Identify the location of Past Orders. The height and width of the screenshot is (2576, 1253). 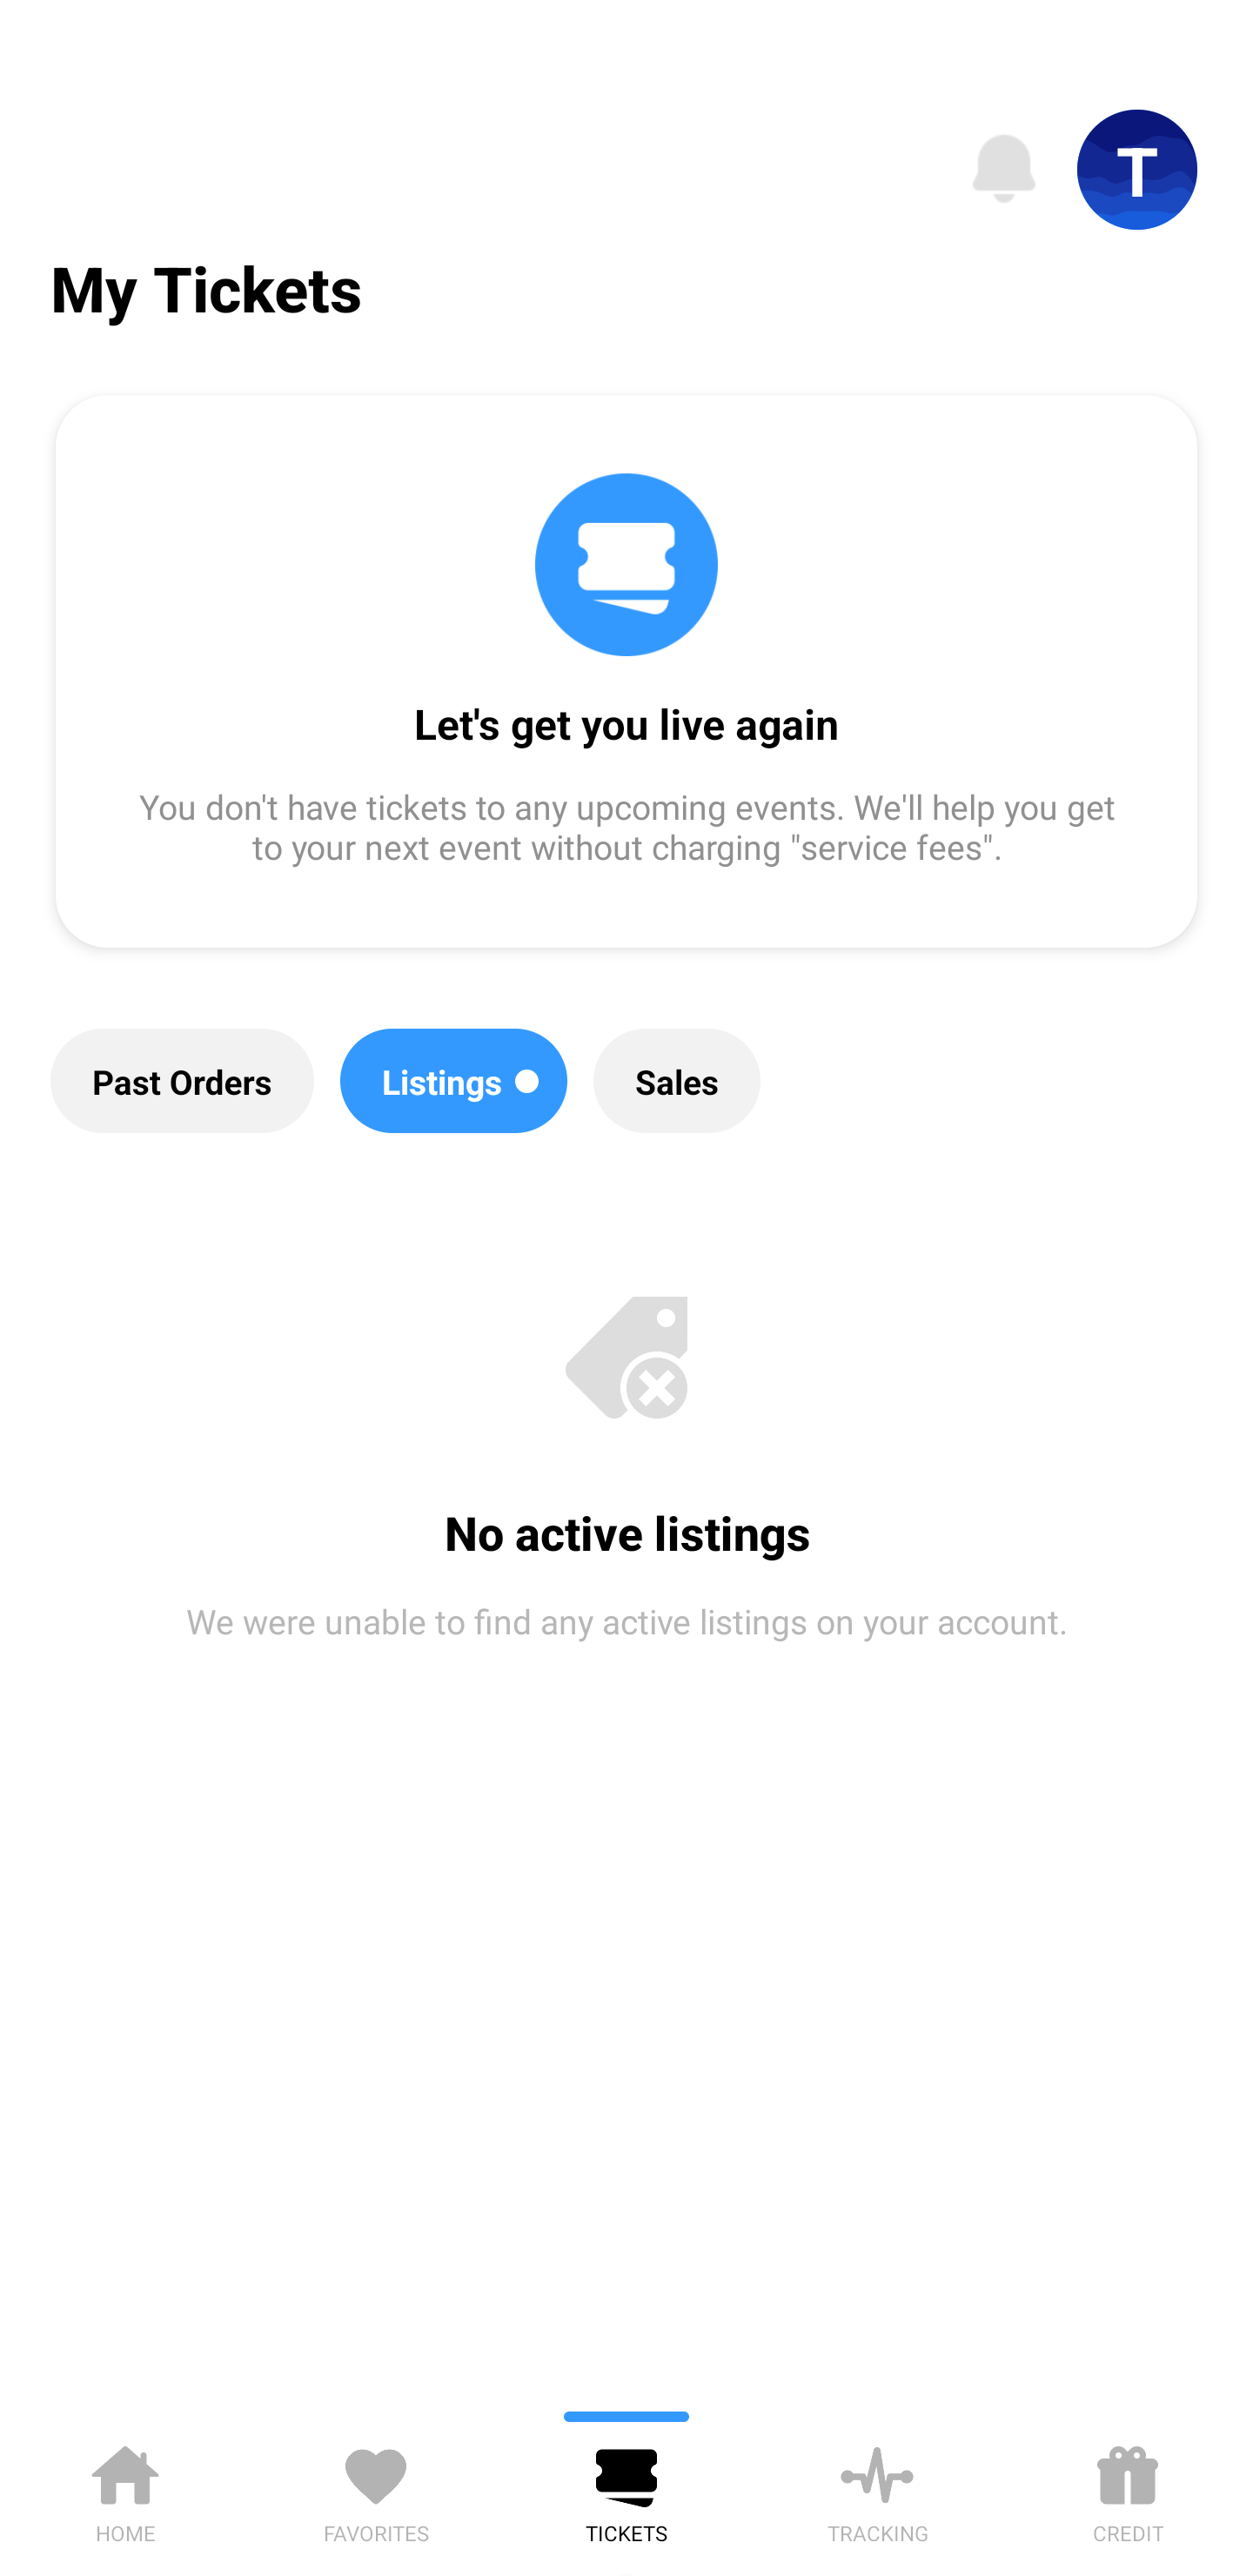
(182, 1081).